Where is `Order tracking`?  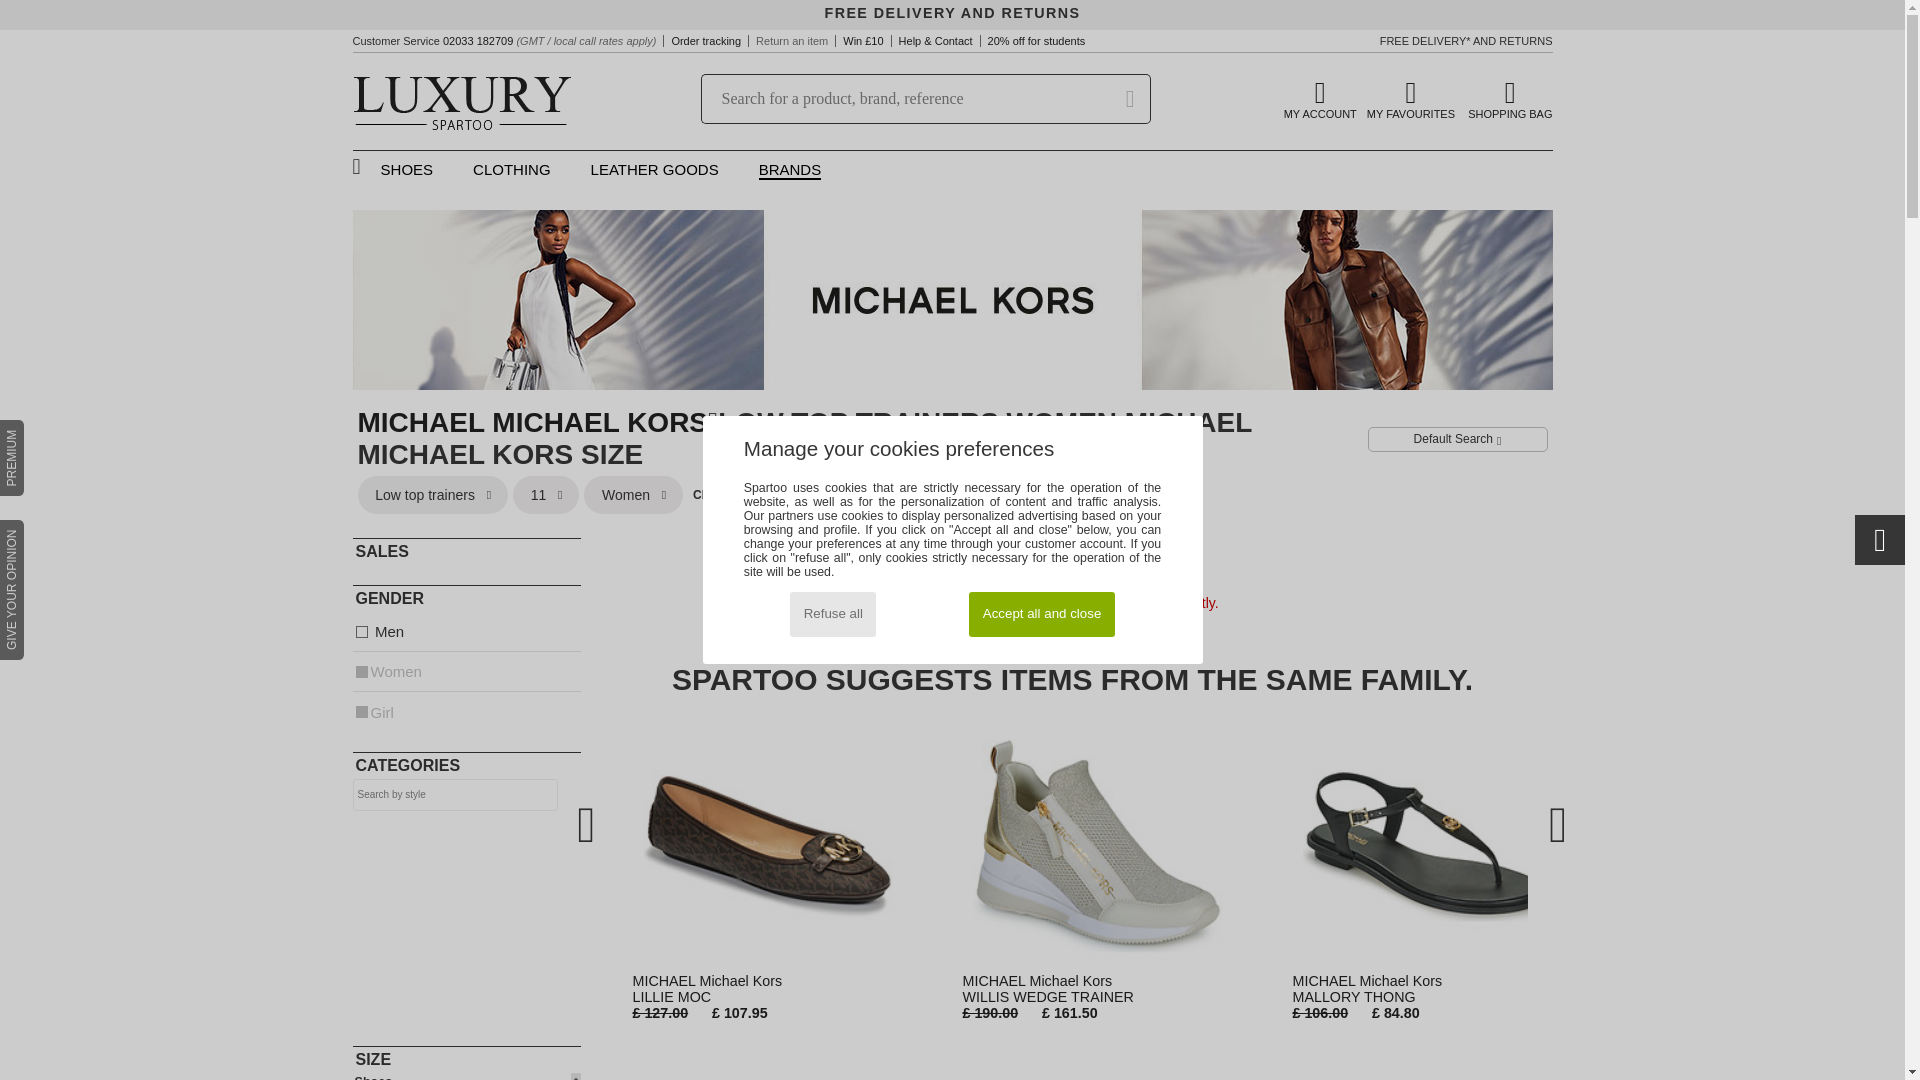 Order tracking is located at coordinates (706, 40).